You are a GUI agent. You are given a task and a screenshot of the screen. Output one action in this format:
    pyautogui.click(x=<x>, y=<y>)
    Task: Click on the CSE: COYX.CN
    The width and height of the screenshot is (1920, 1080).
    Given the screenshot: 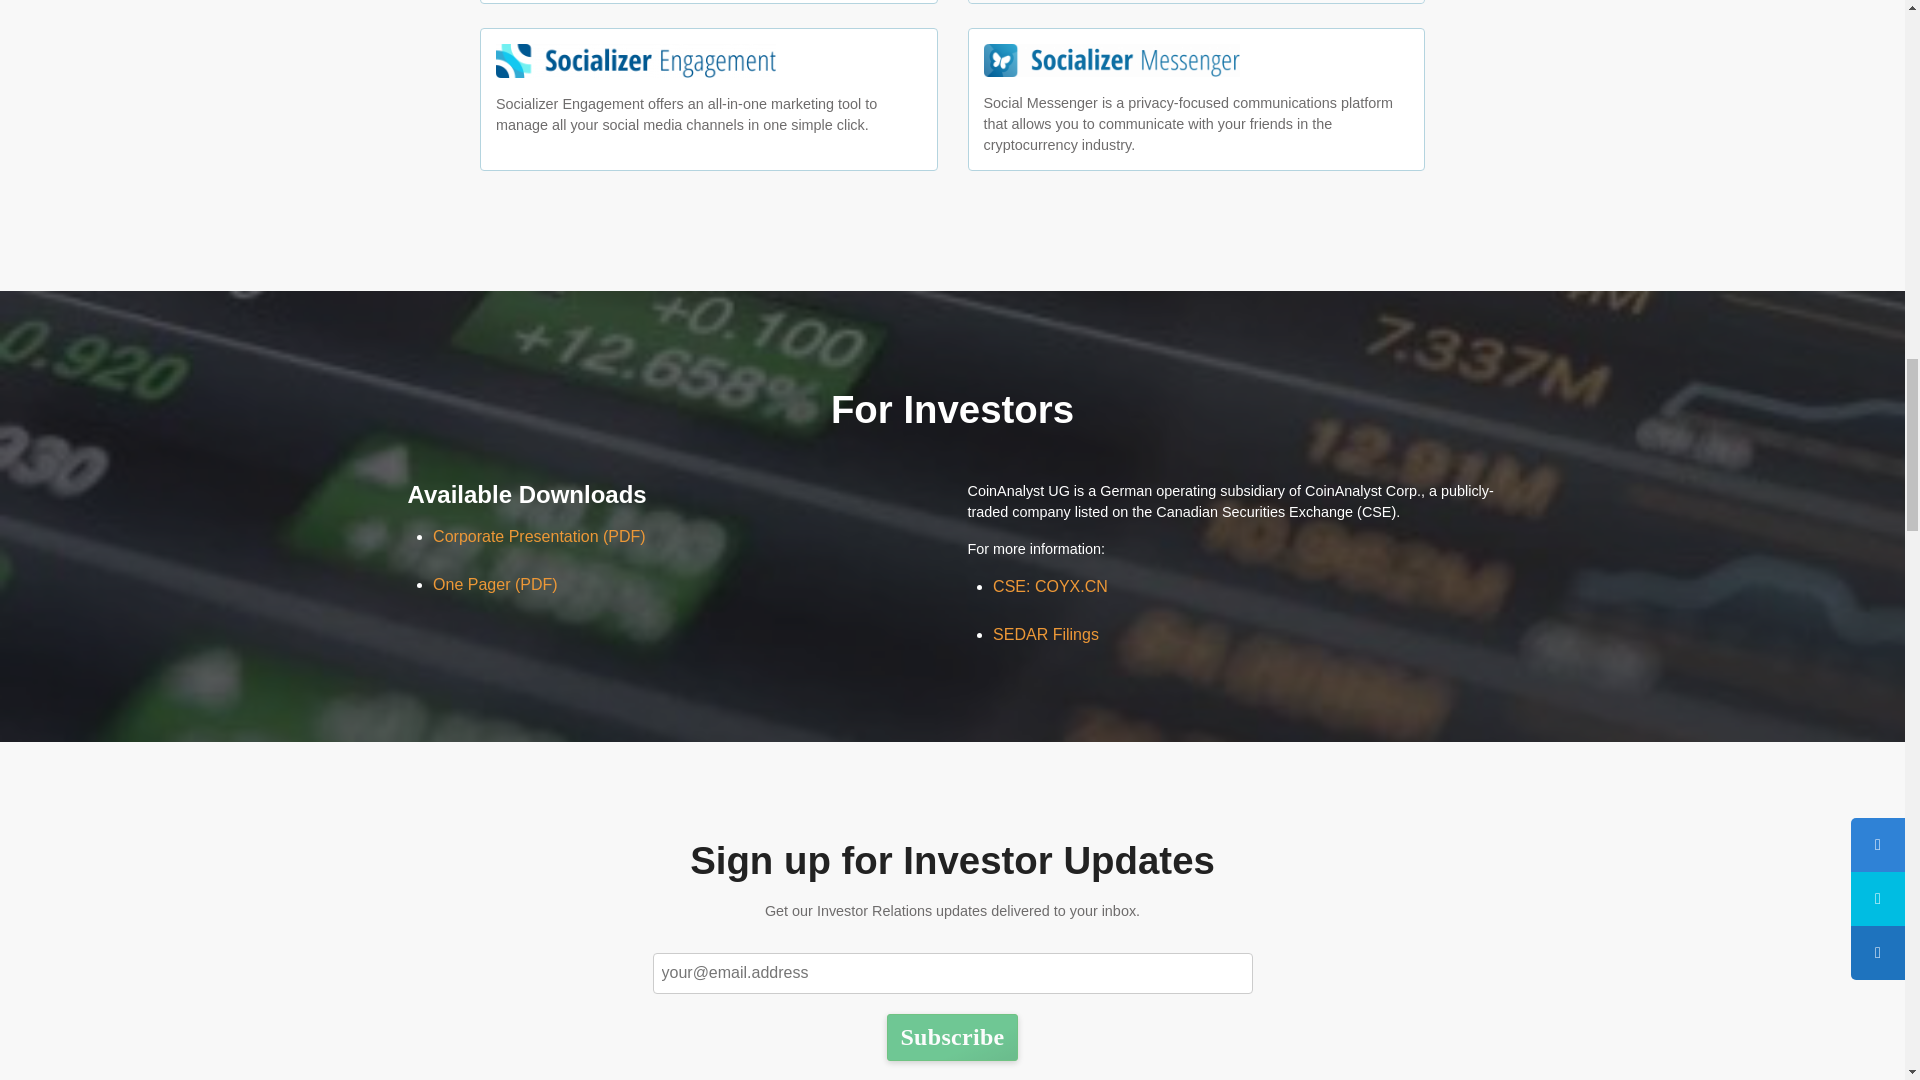 What is the action you would take?
    pyautogui.click(x=1050, y=586)
    